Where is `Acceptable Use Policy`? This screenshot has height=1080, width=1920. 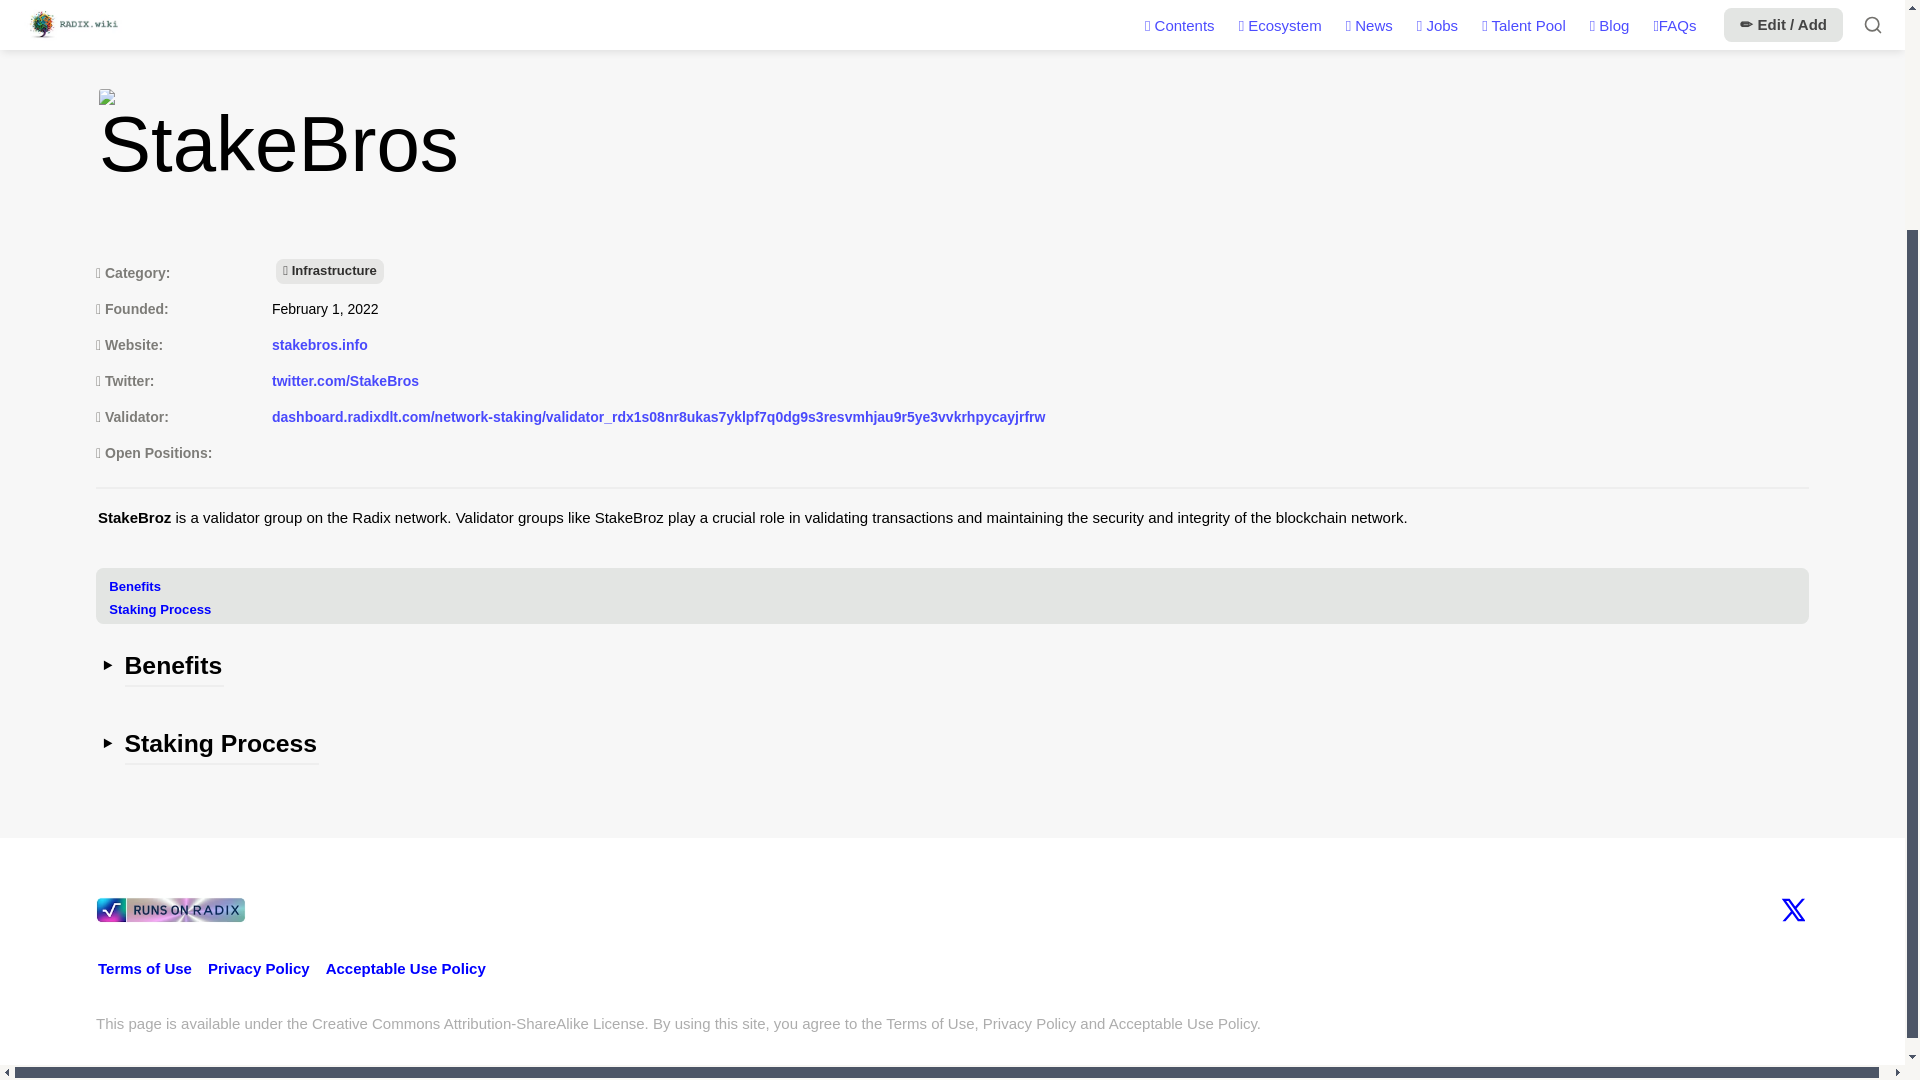 Acceptable Use Policy is located at coordinates (406, 968).